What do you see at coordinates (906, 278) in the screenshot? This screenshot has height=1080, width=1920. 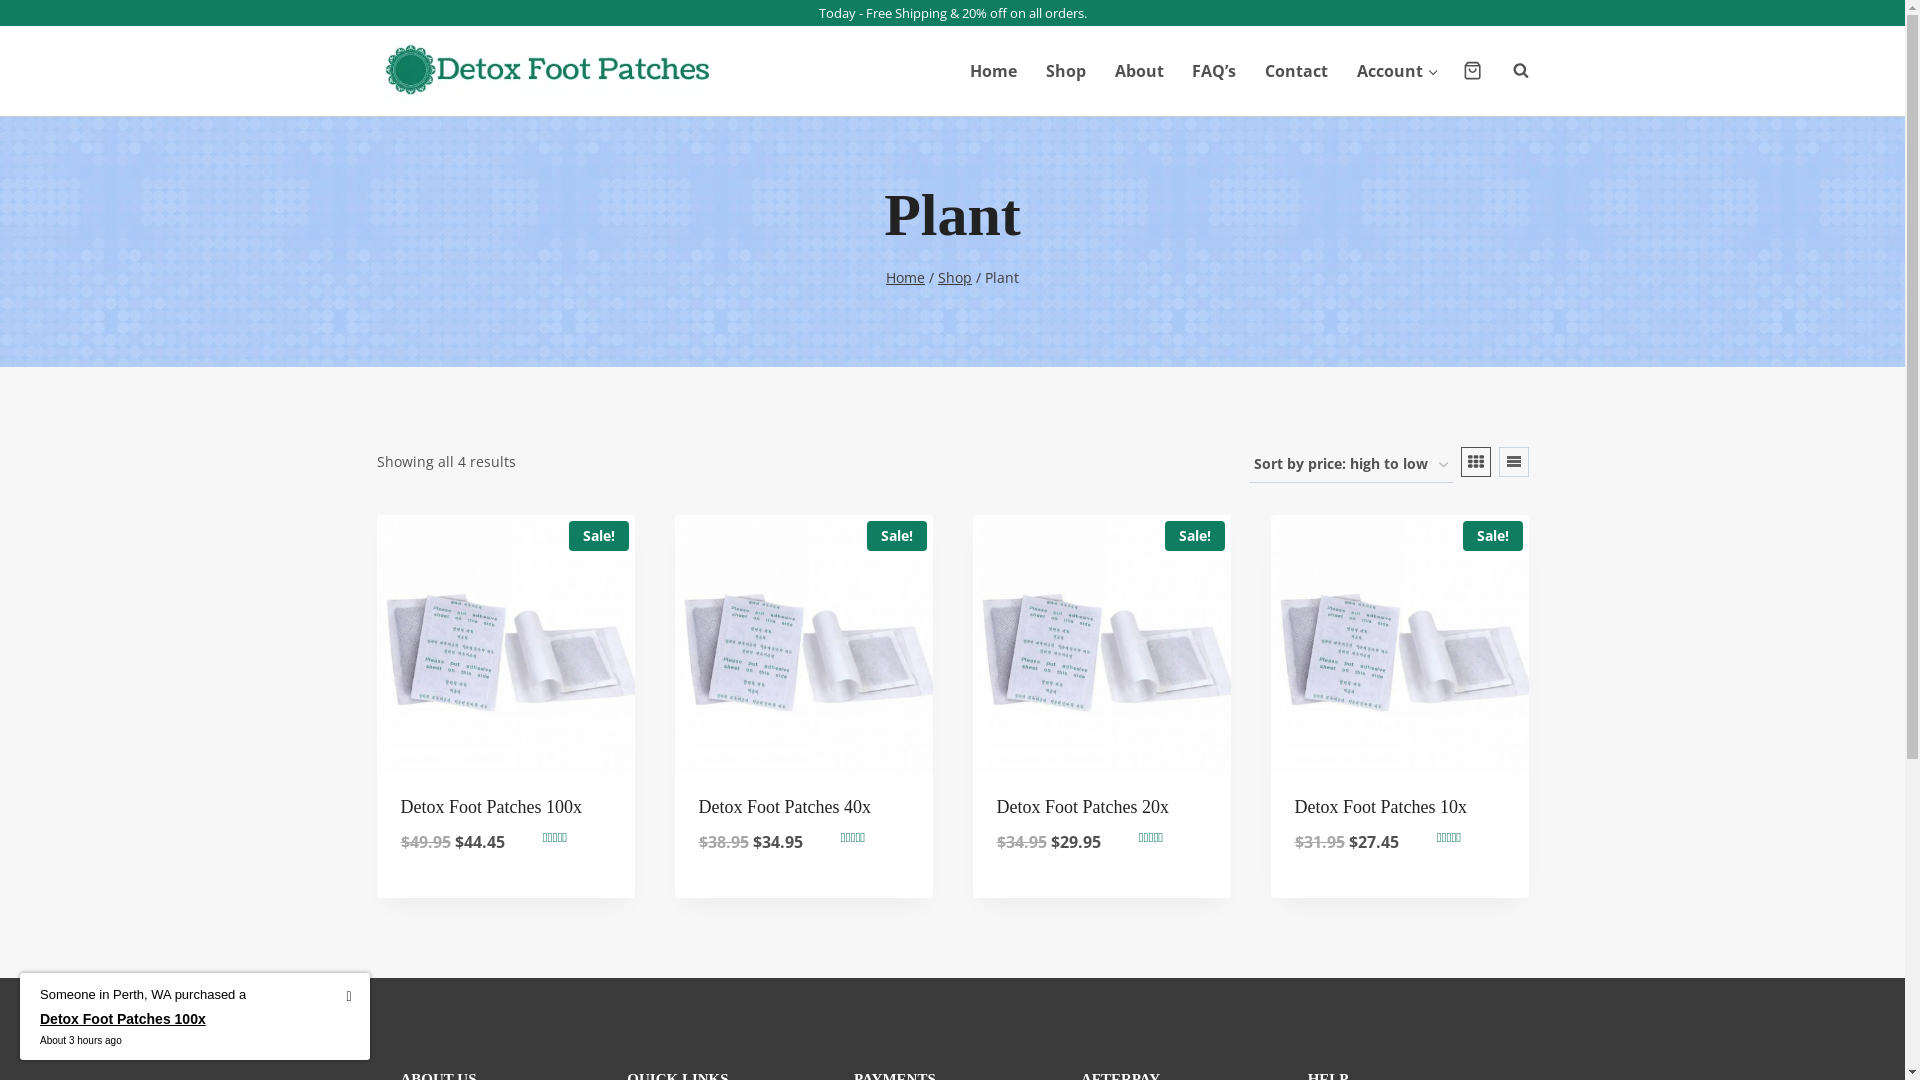 I see `Home` at bounding box center [906, 278].